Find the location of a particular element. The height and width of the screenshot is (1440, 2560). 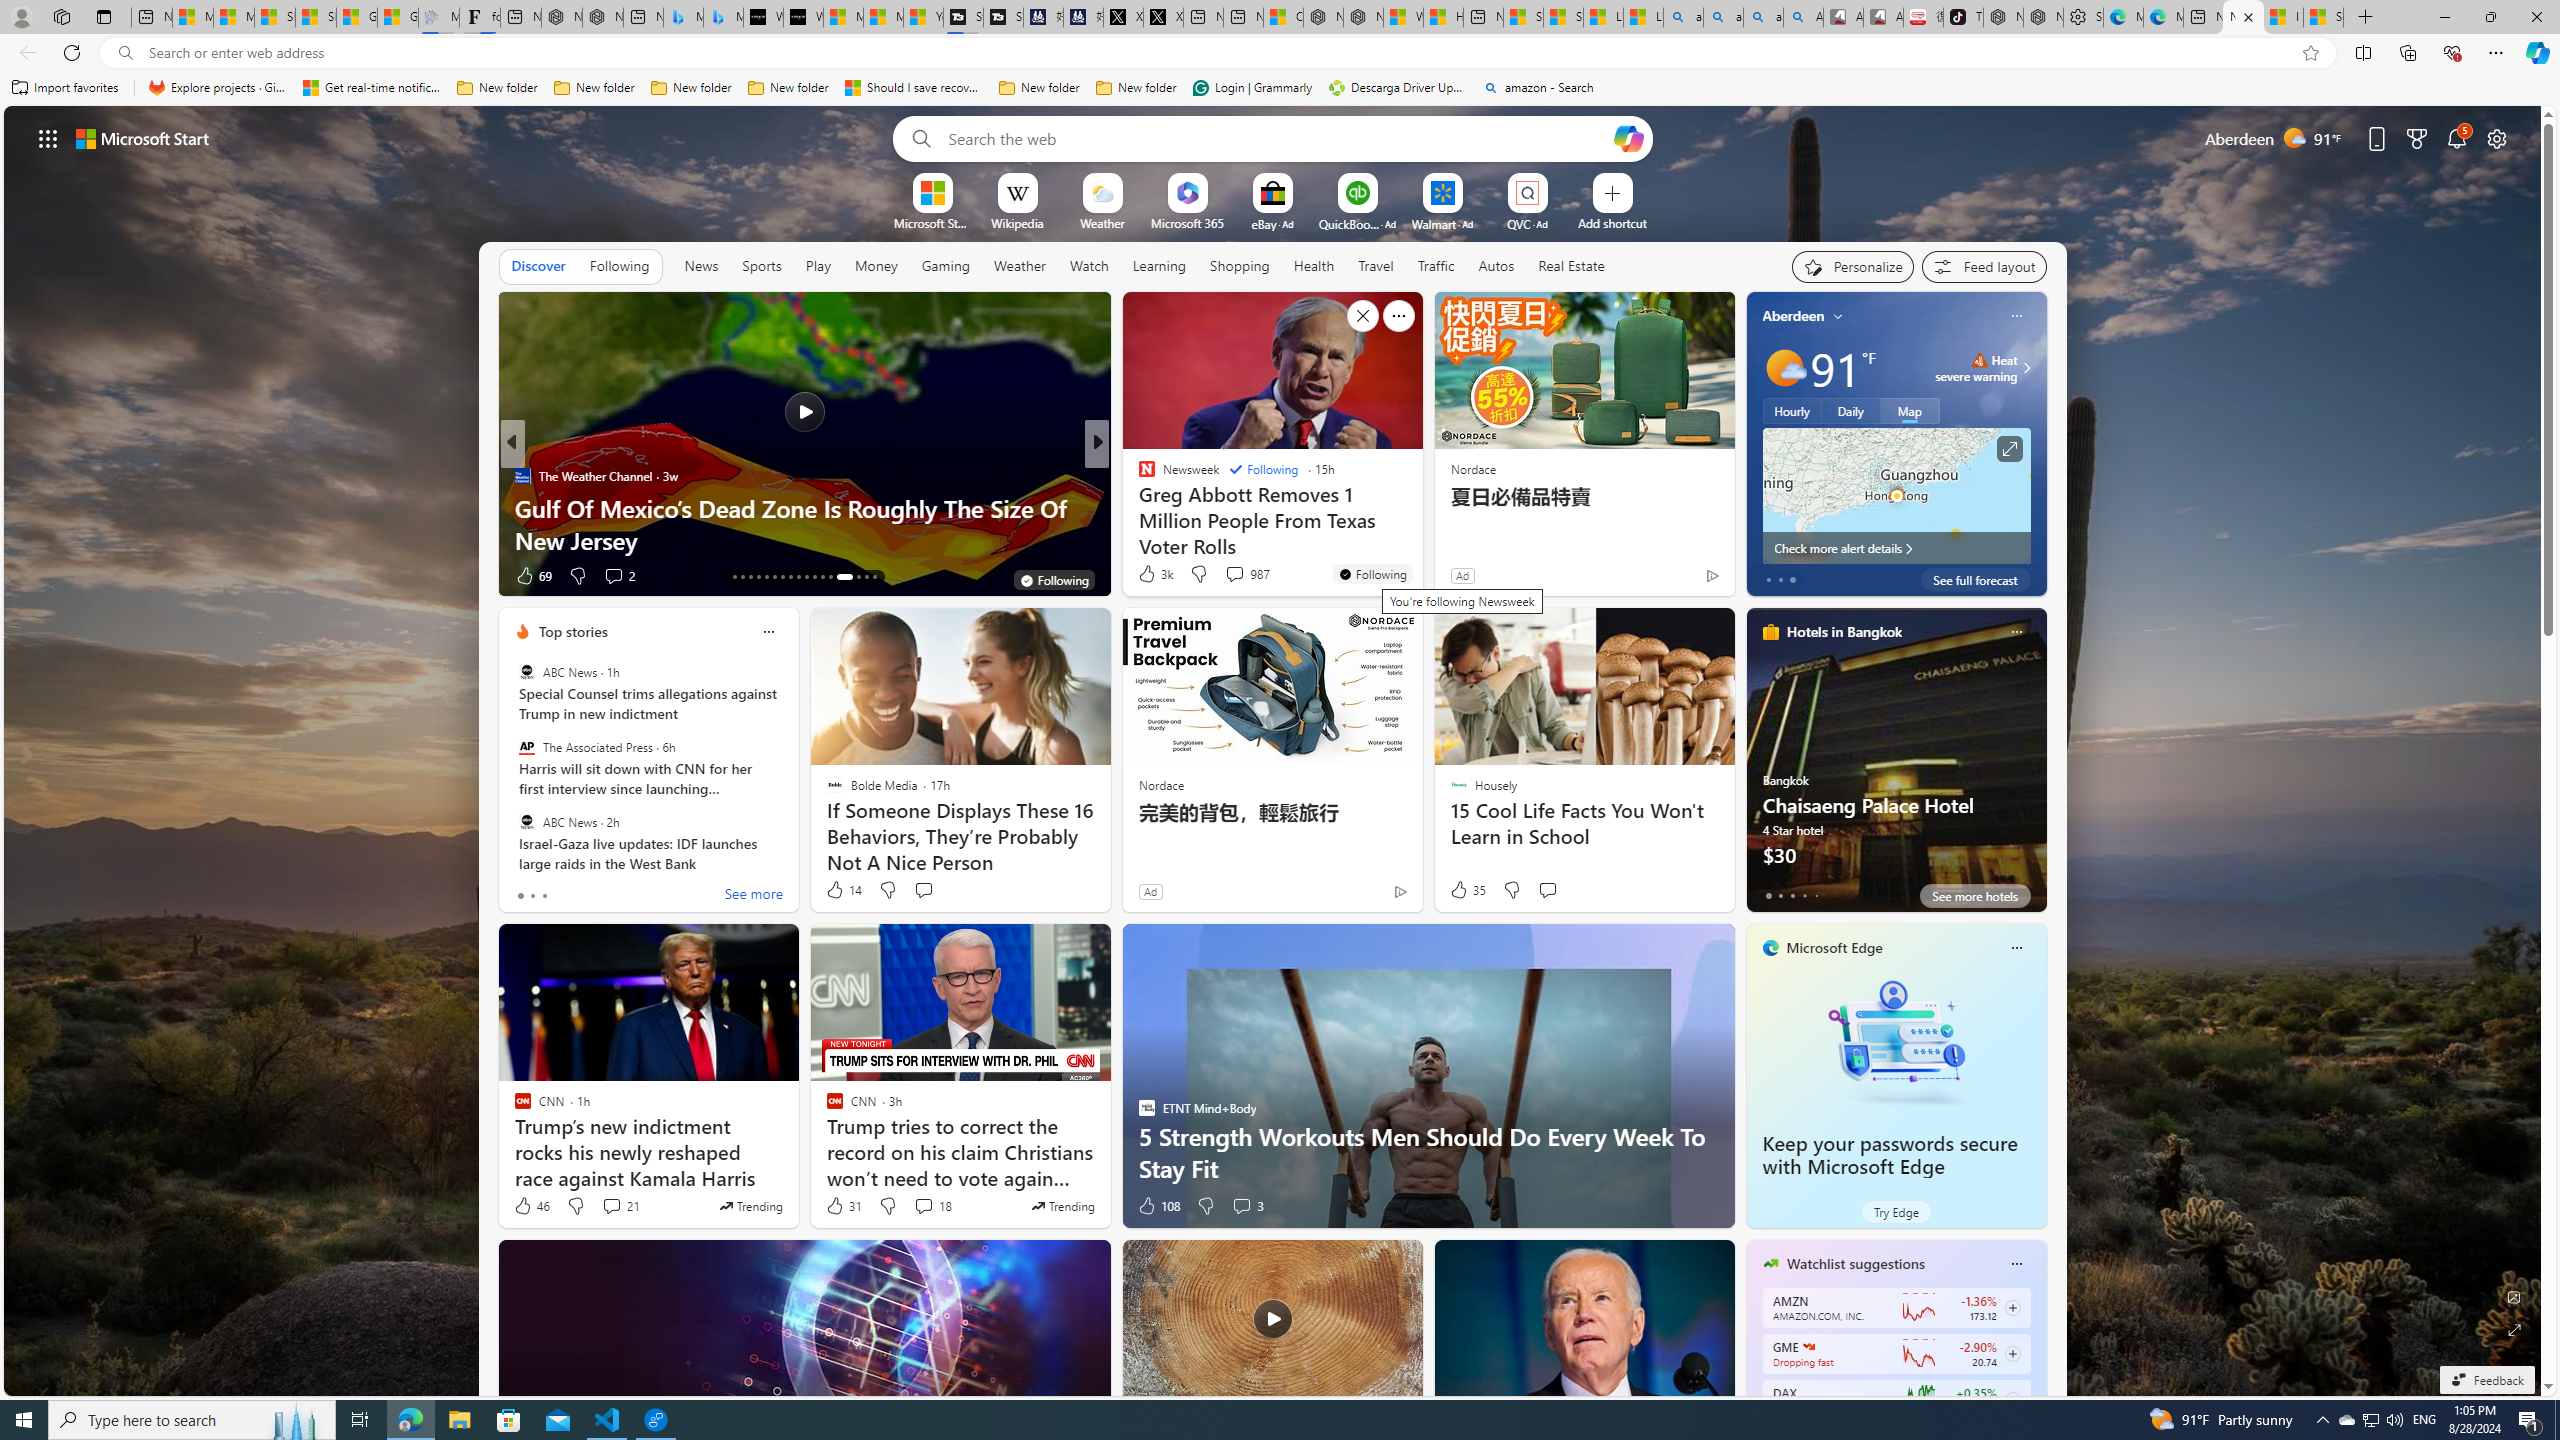

More options is located at coordinates (2016, 1264).